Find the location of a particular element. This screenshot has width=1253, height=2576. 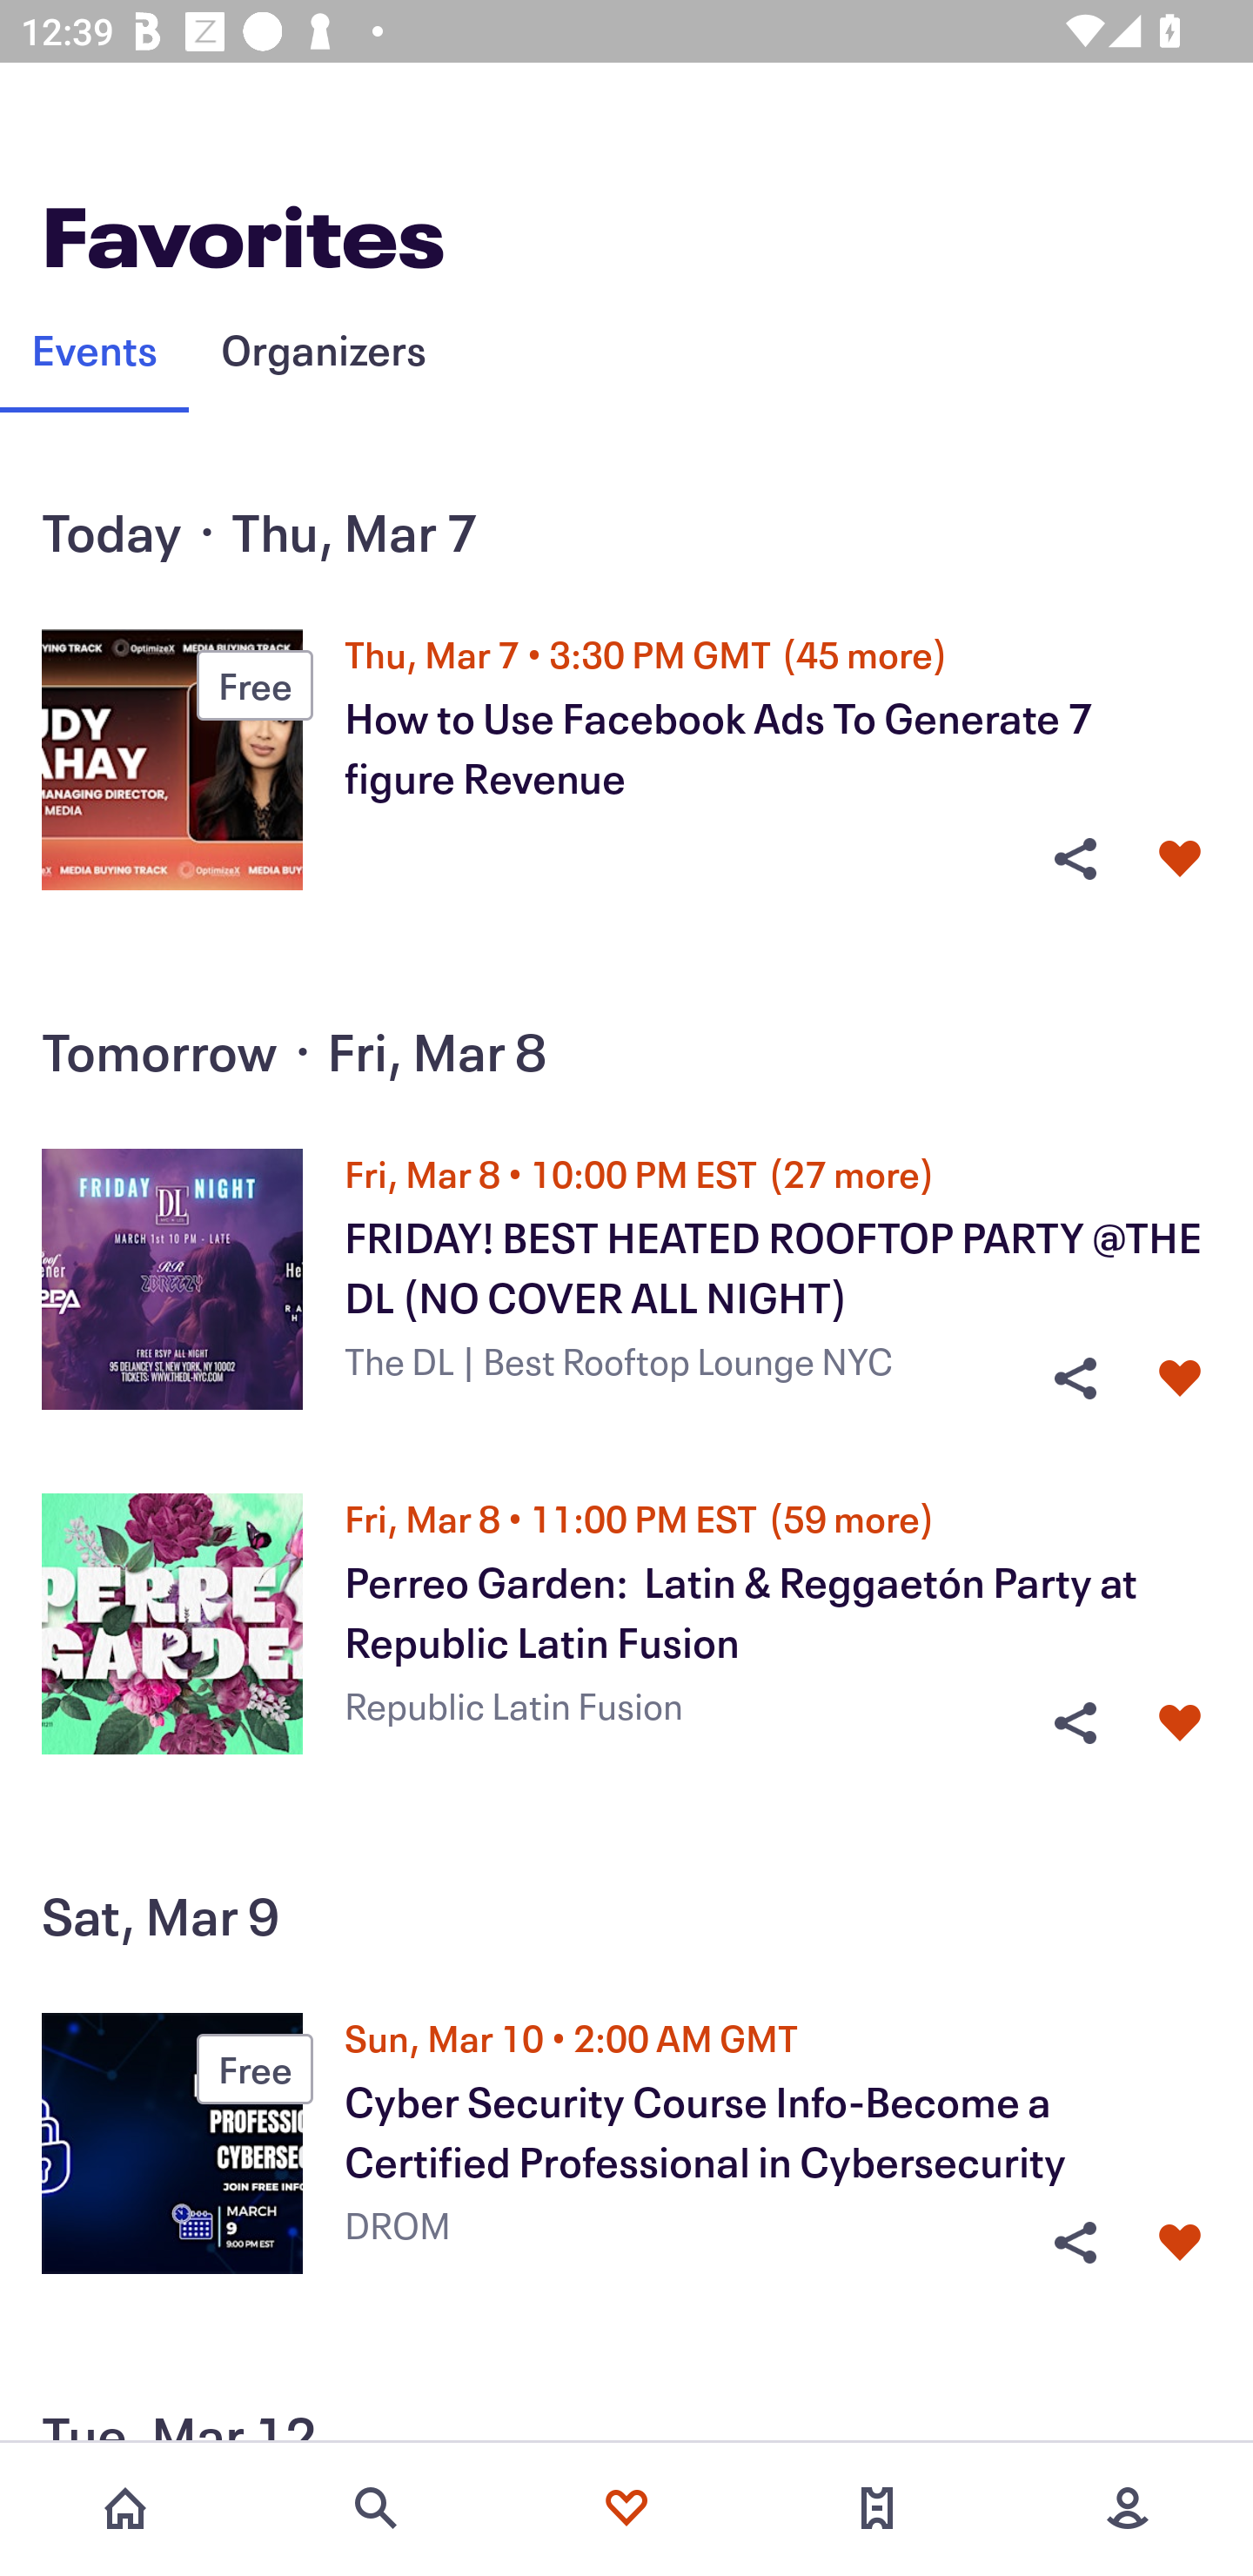

Unlike event is located at coordinates (1180, 1723).